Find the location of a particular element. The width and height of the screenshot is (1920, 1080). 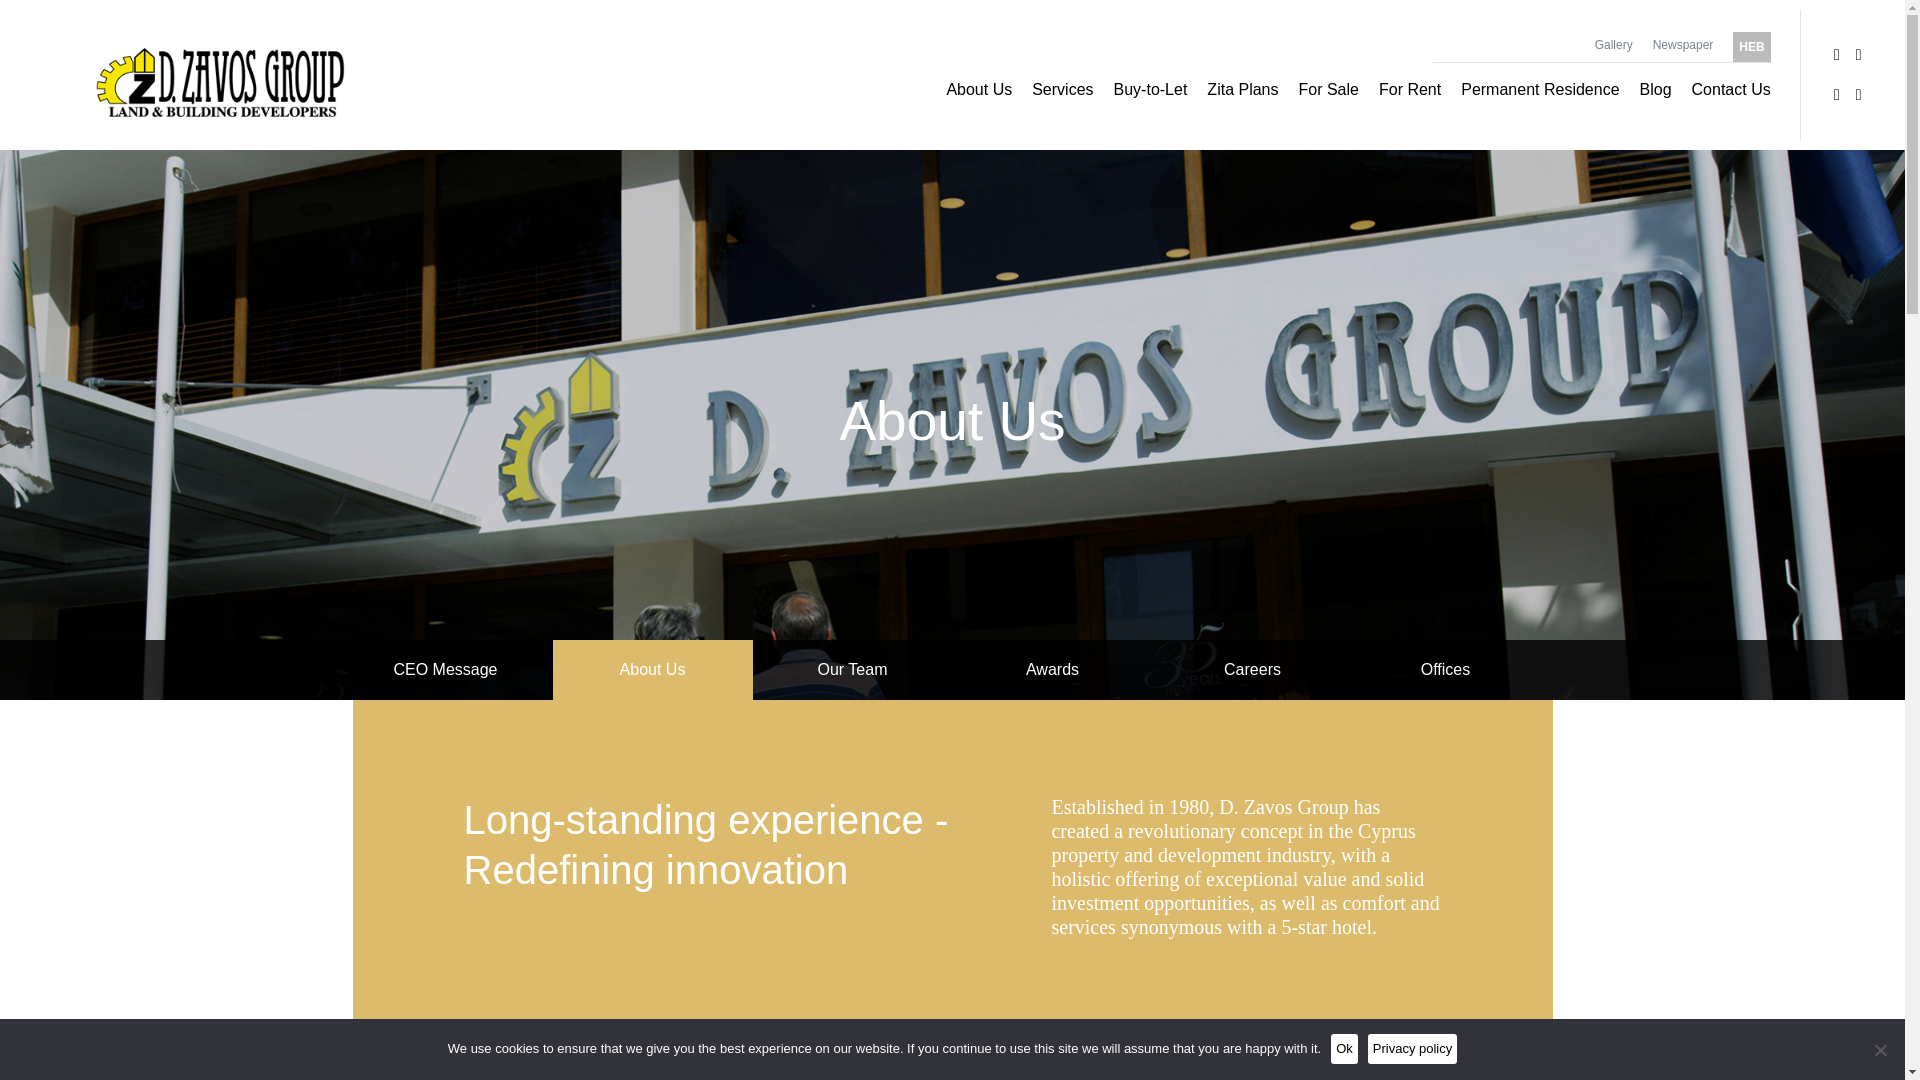

For Rent is located at coordinates (1410, 89).